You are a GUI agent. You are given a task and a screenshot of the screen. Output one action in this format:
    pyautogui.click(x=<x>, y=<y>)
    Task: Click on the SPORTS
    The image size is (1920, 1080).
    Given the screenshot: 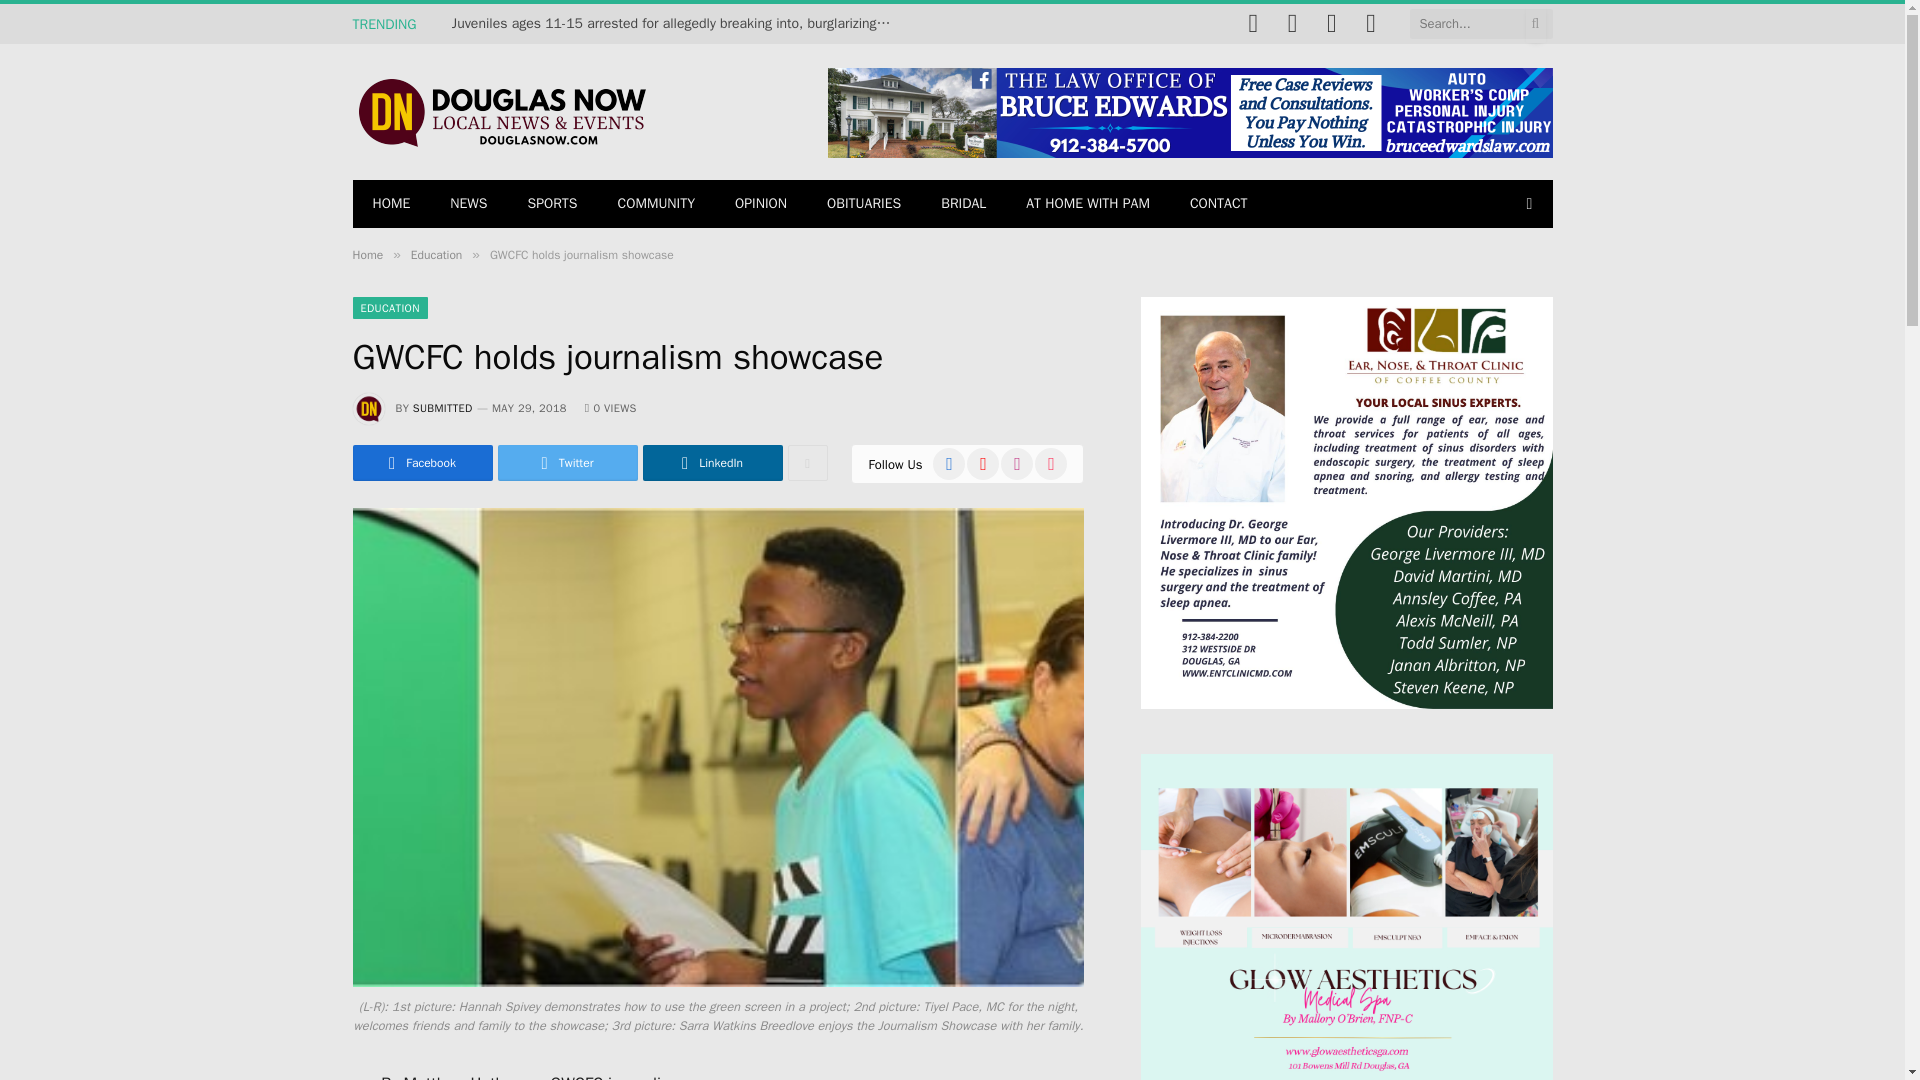 What is the action you would take?
    pyautogui.click(x=552, y=204)
    